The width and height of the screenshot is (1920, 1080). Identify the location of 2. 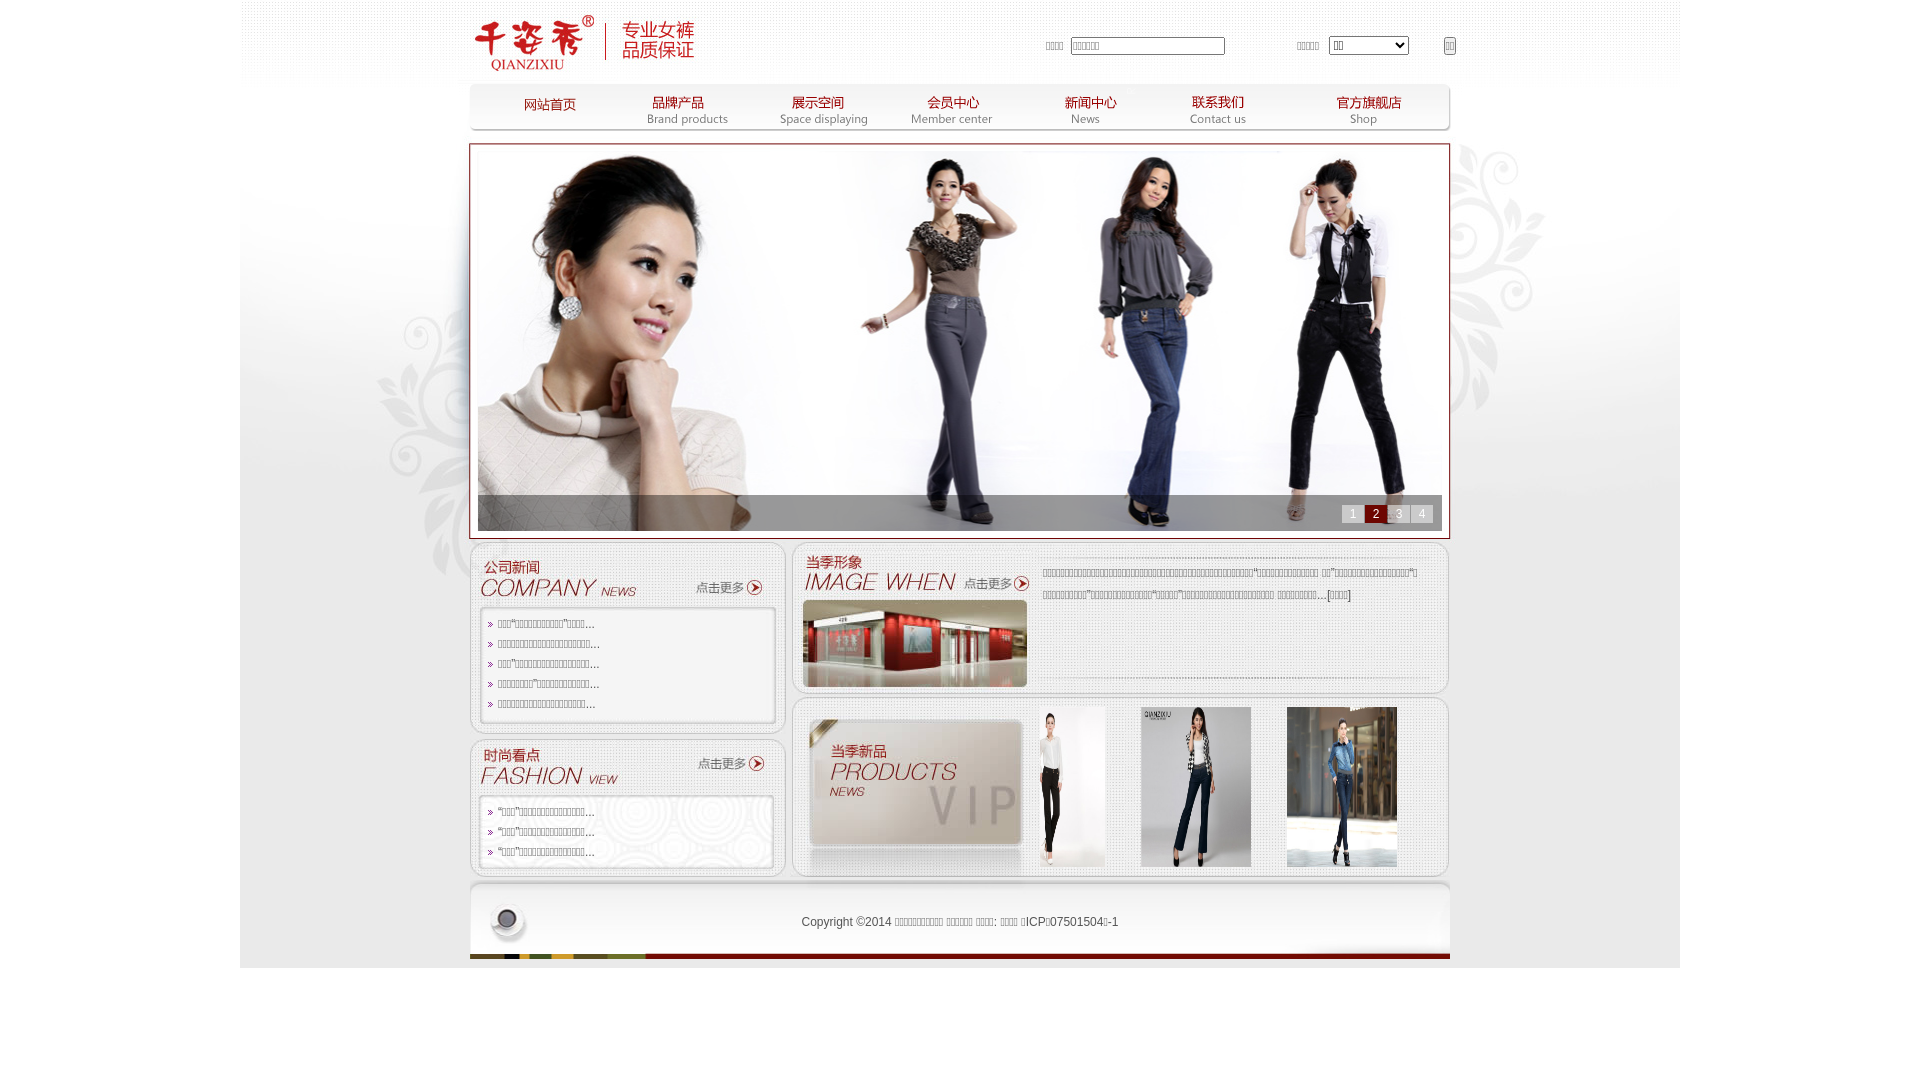
(1376, 514).